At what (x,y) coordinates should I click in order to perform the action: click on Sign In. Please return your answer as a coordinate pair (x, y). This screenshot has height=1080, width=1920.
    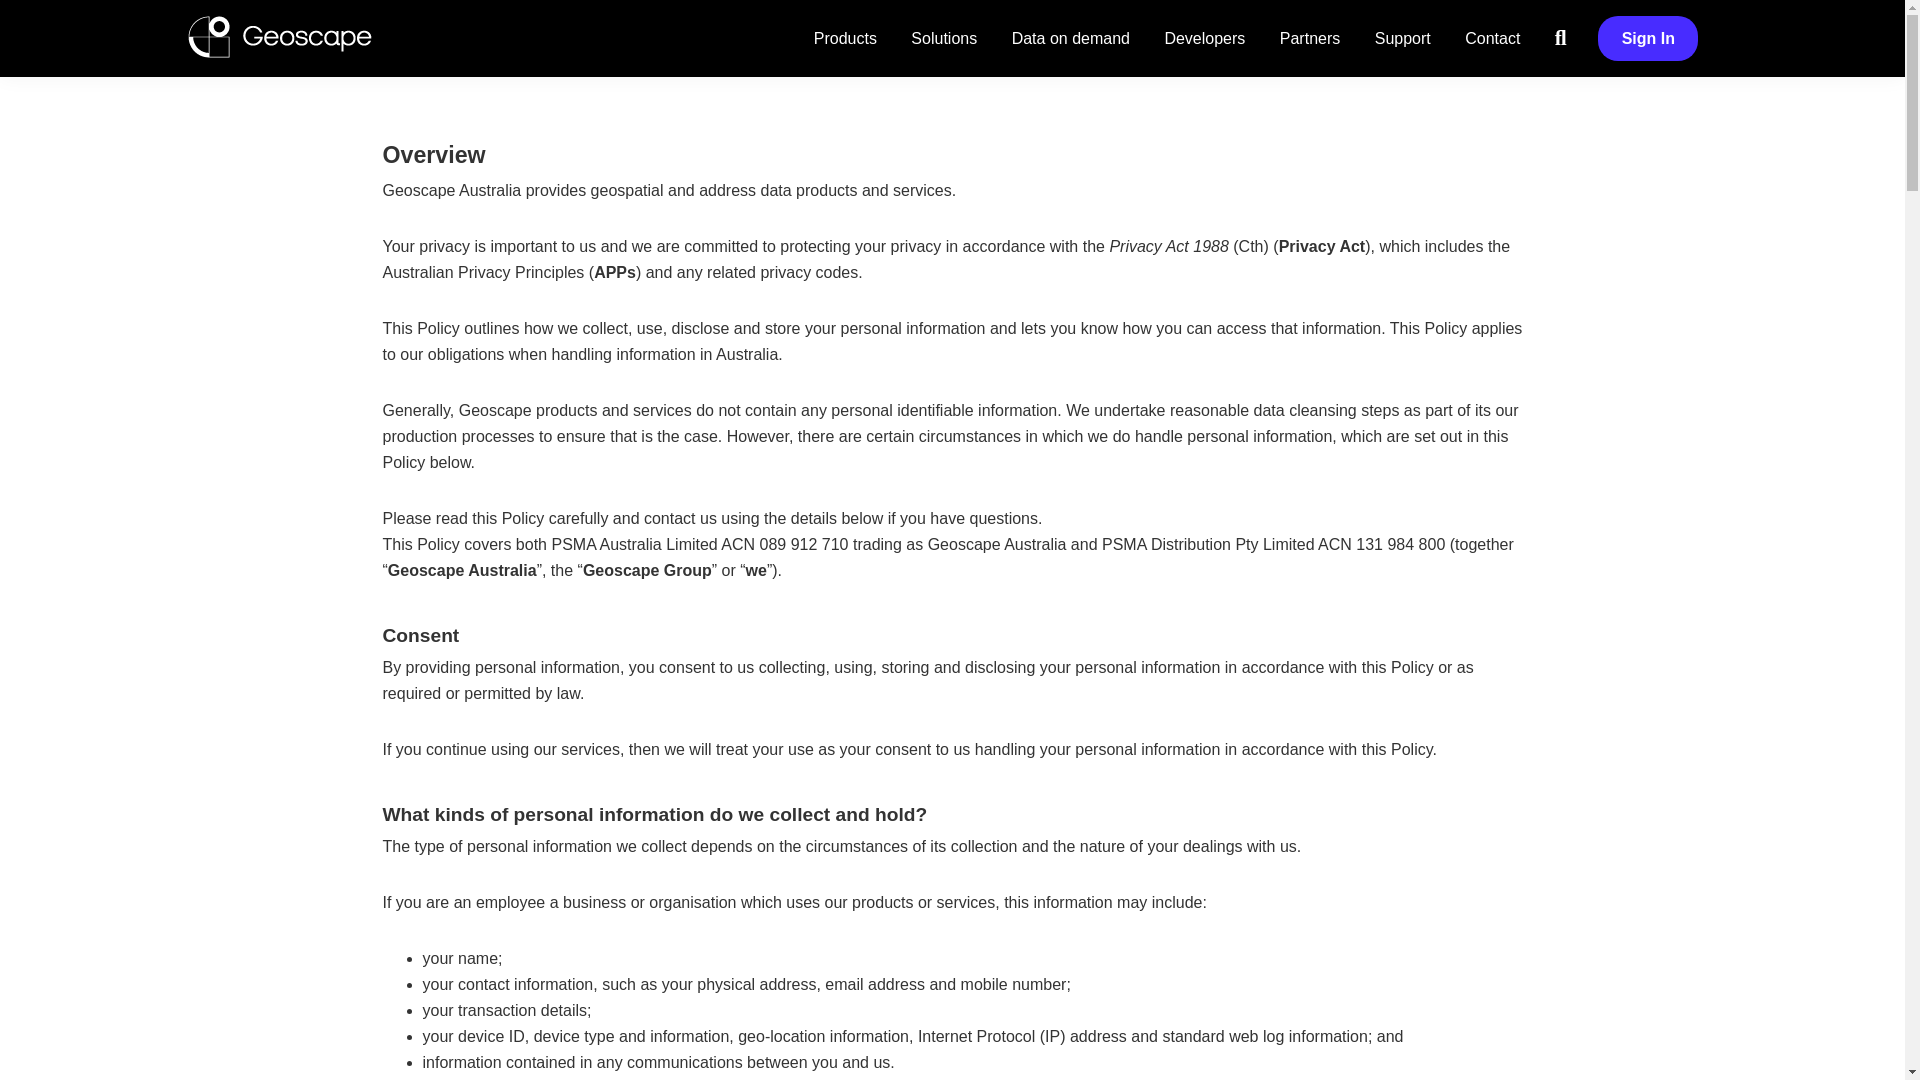
    Looking at the image, I should click on (1647, 38).